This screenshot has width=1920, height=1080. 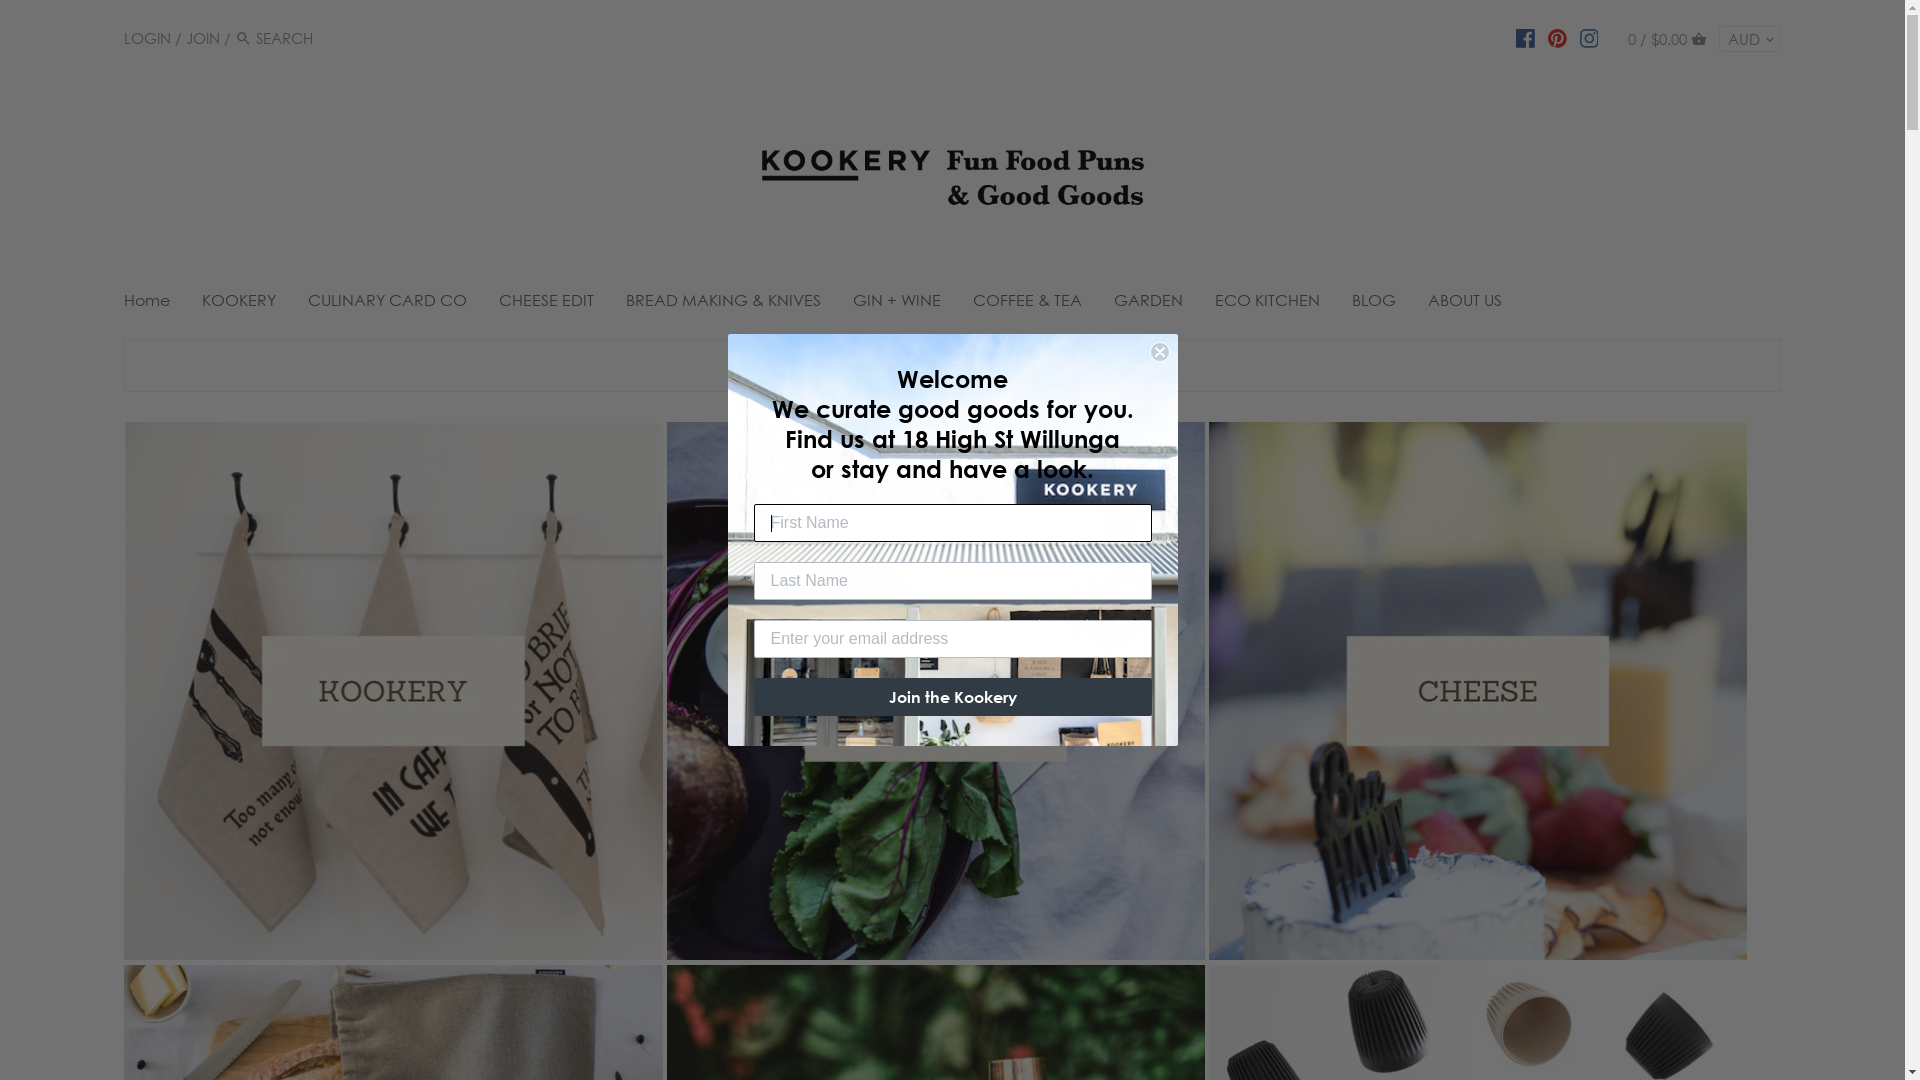 What do you see at coordinates (1148, 304) in the screenshot?
I see `GARDEN` at bounding box center [1148, 304].